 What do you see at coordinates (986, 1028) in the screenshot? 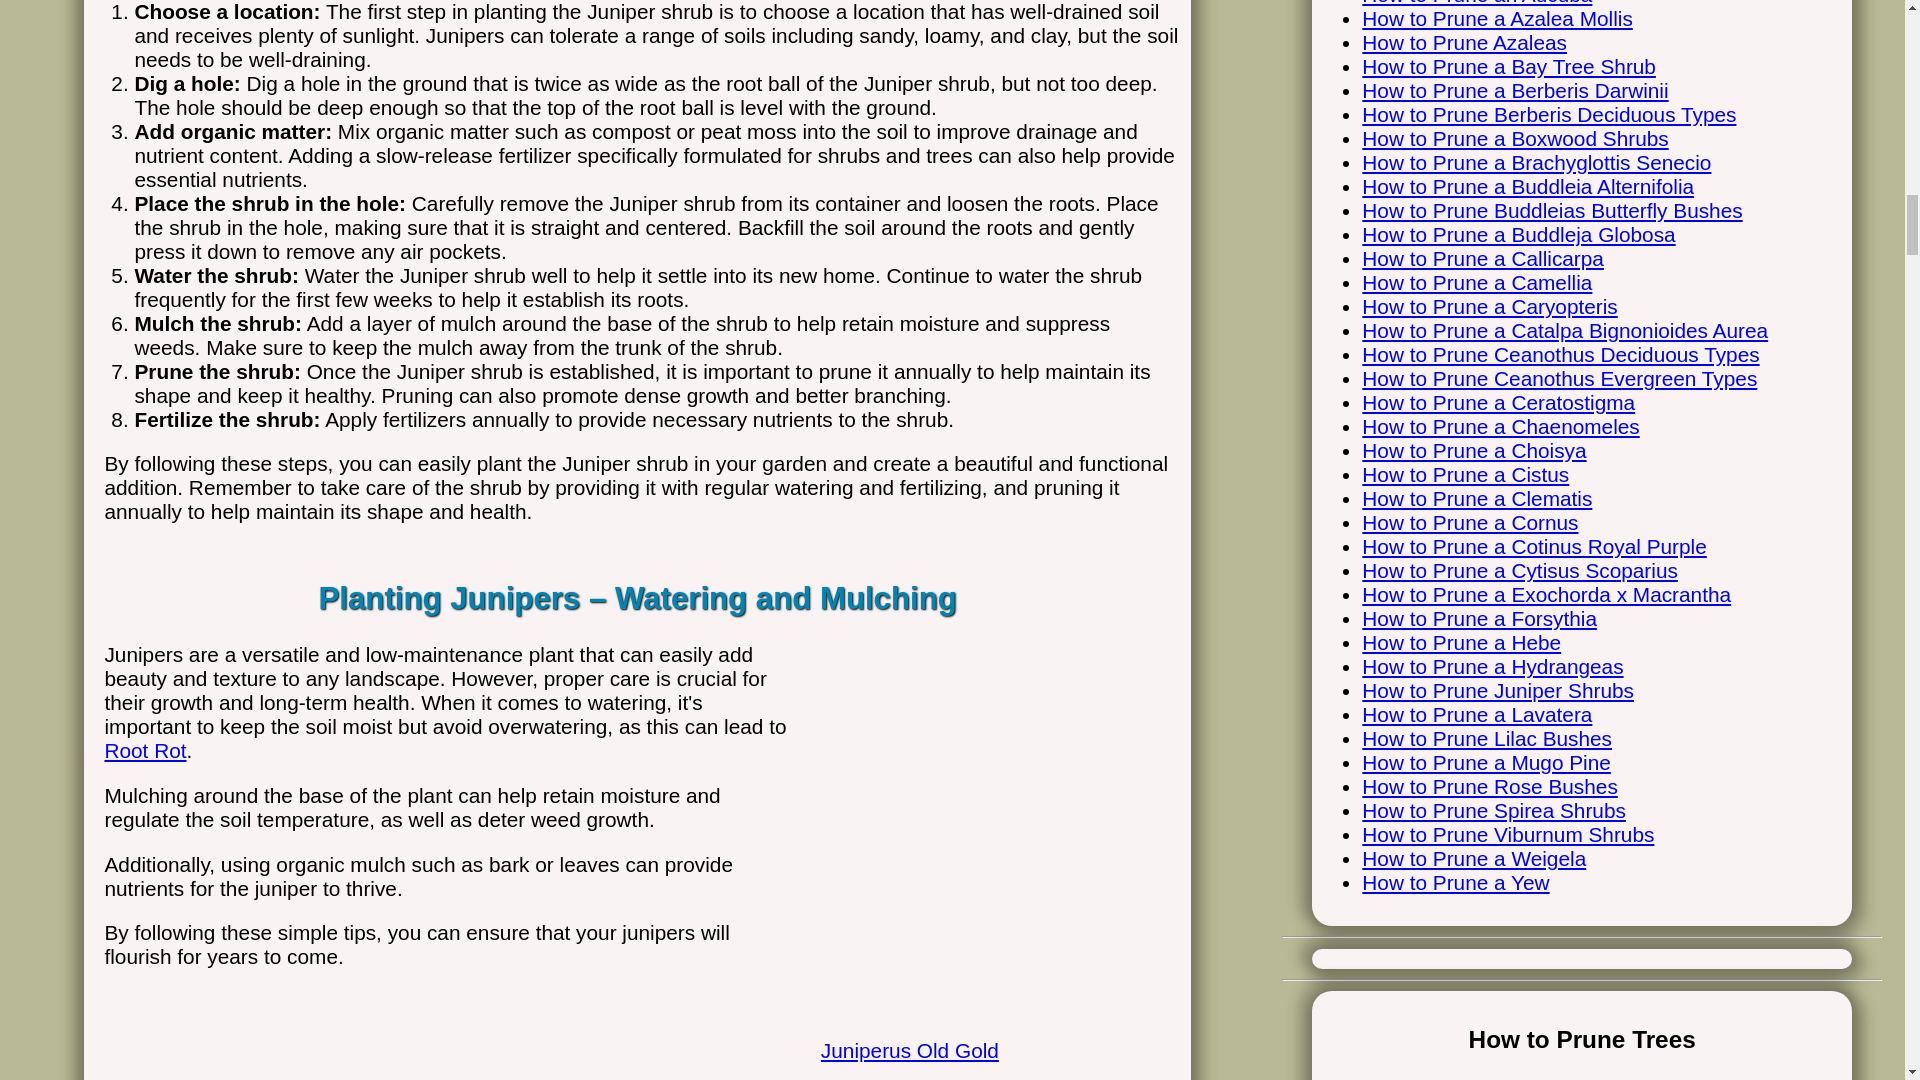
I see `Juniperus Old Gold` at bounding box center [986, 1028].